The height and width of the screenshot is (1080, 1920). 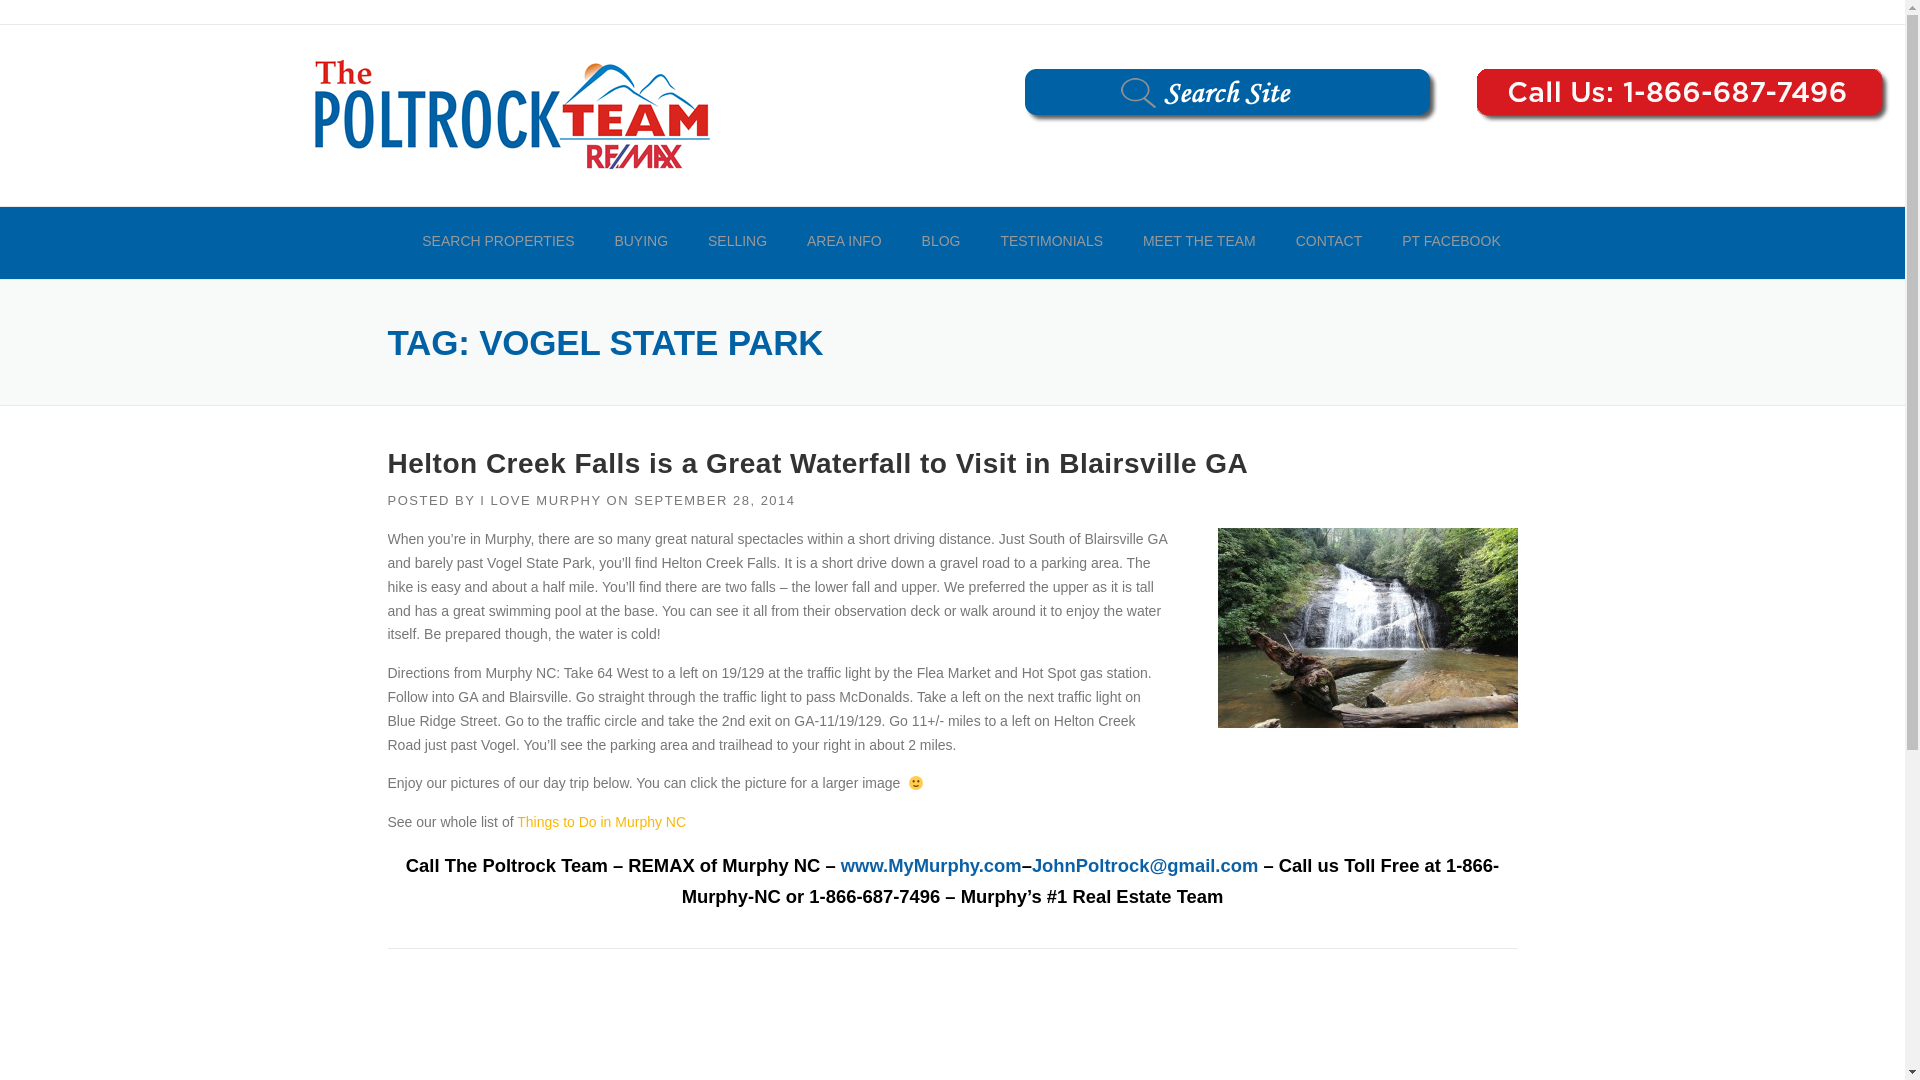 What do you see at coordinates (930, 865) in the screenshot?
I see `The Poltrock Team at REMAX in Murphy NC Website` at bounding box center [930, 865].